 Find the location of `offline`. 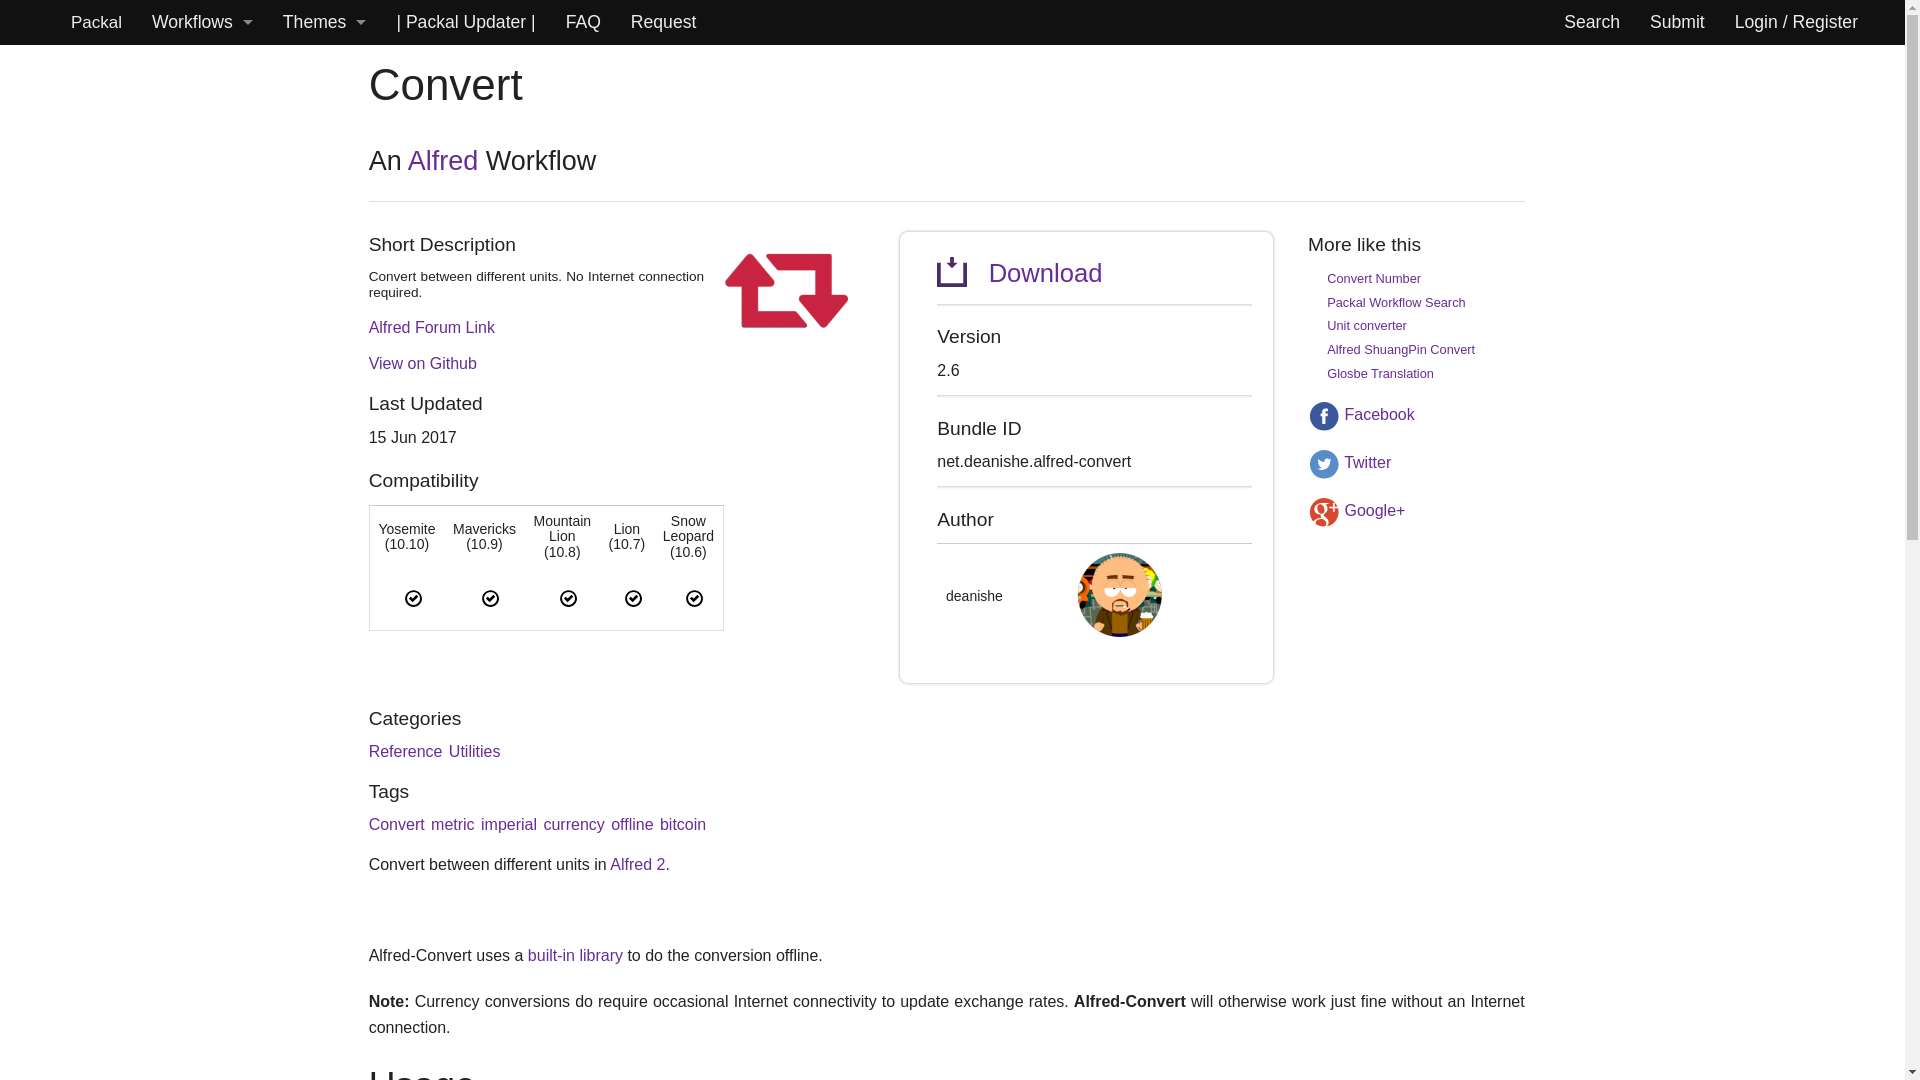

offline is located at coordinates (631, 824).